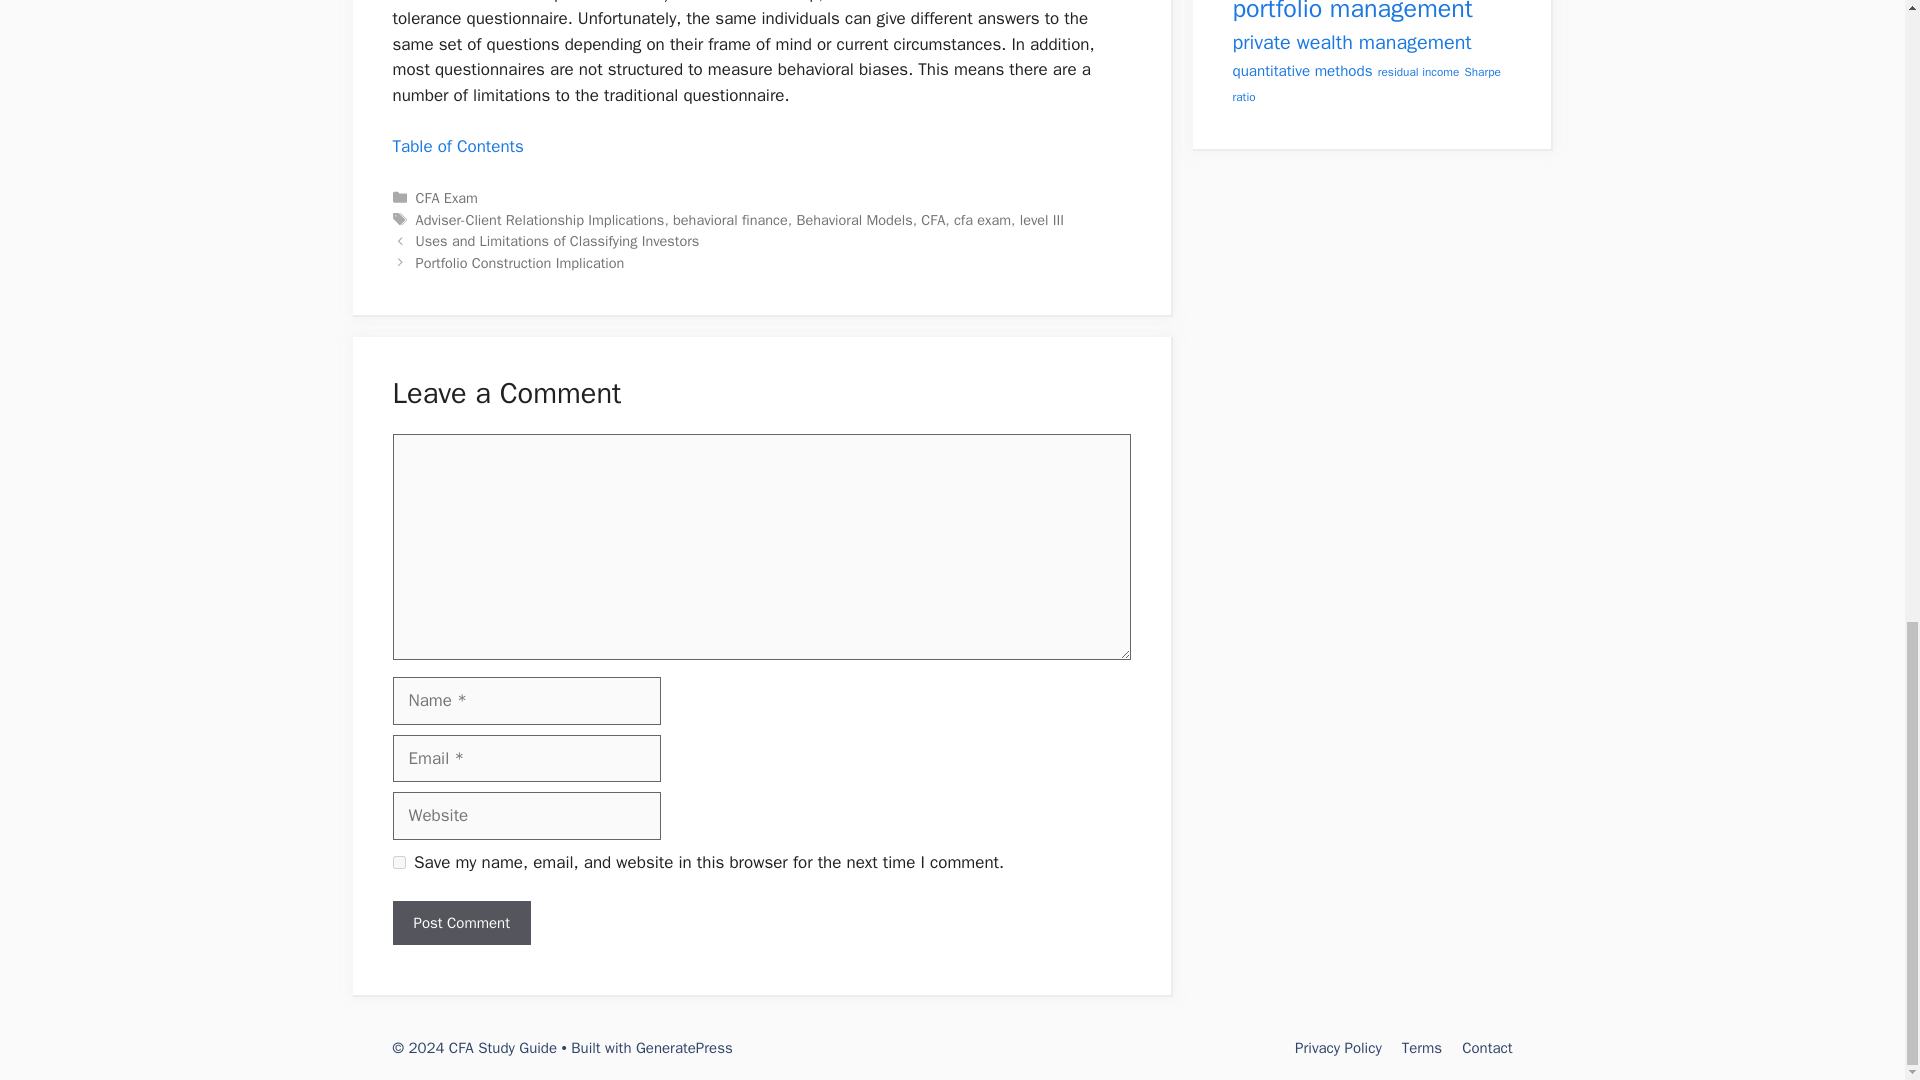 The height and width of the screenshot is (1080, 1920). I want to click on cfa exam, so click(982, 219).